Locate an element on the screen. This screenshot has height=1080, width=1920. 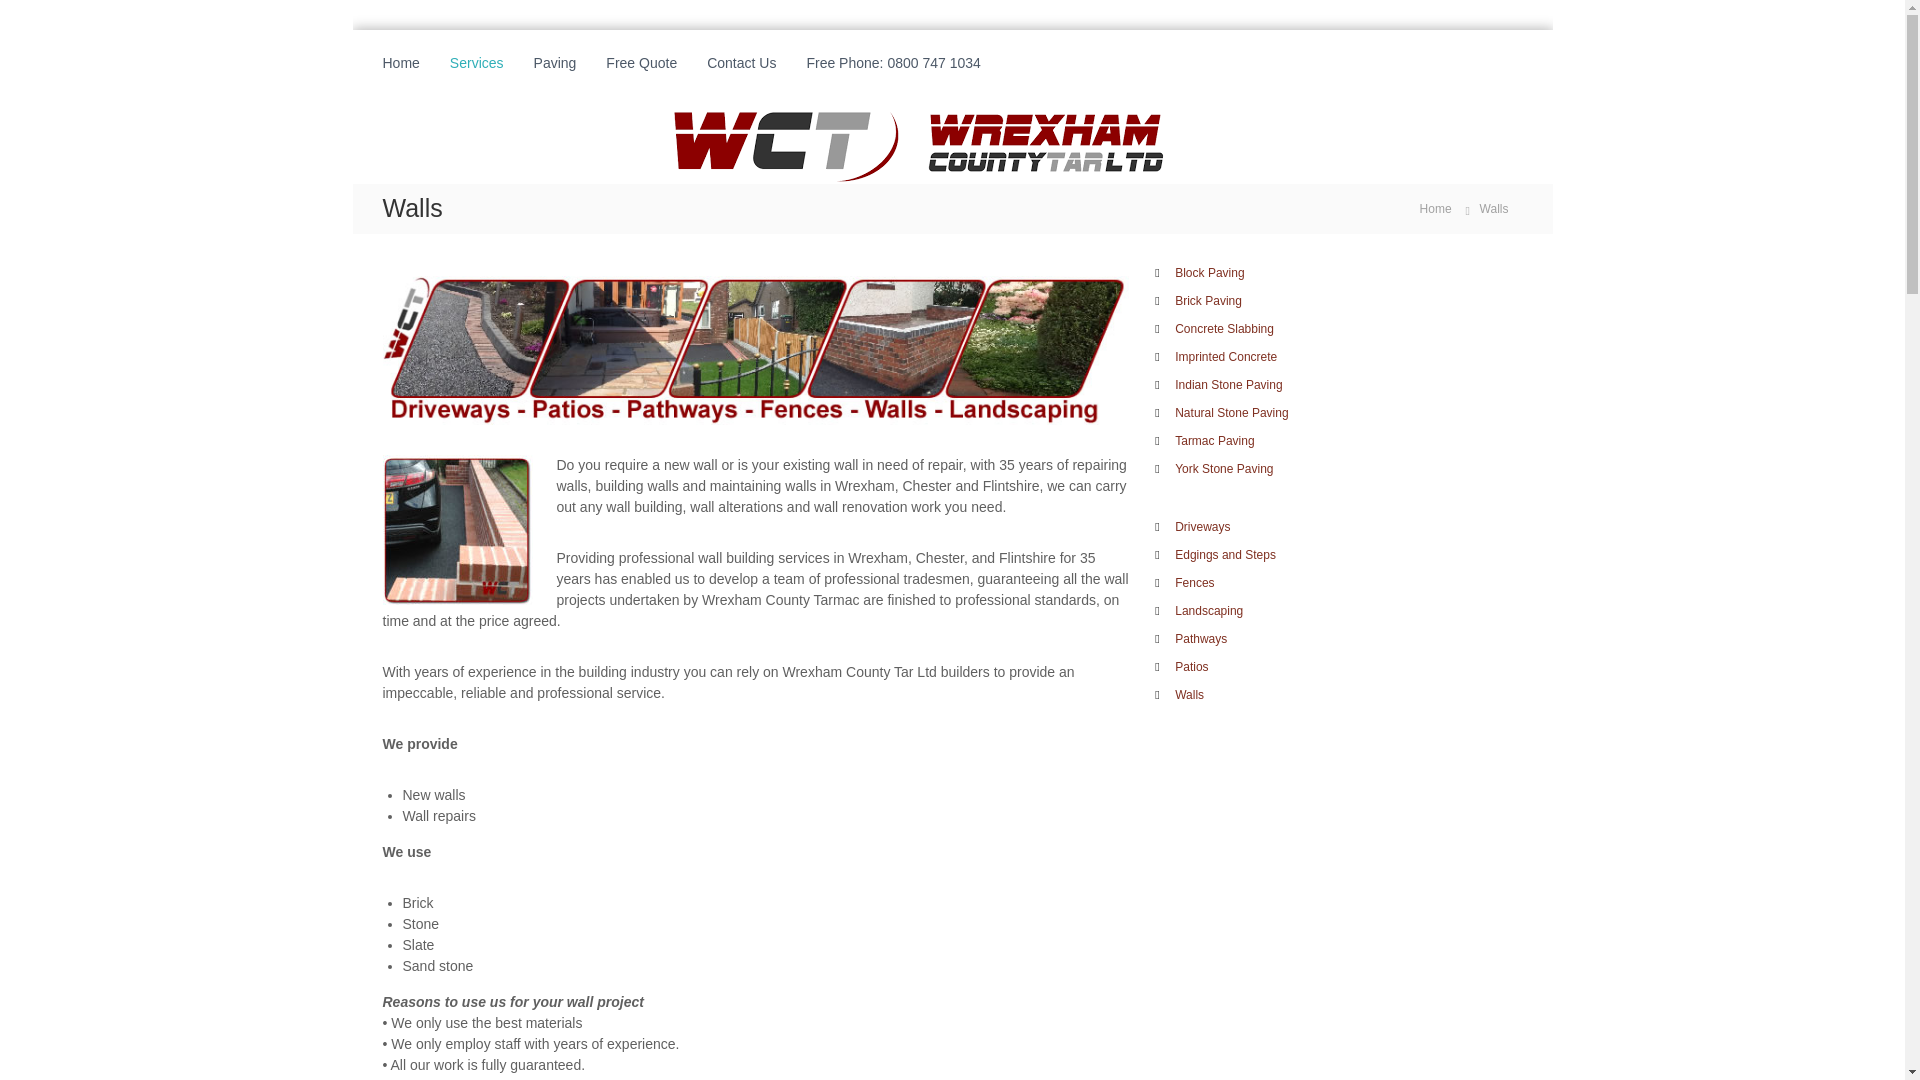
Paving is located at coordinates (555, 63).